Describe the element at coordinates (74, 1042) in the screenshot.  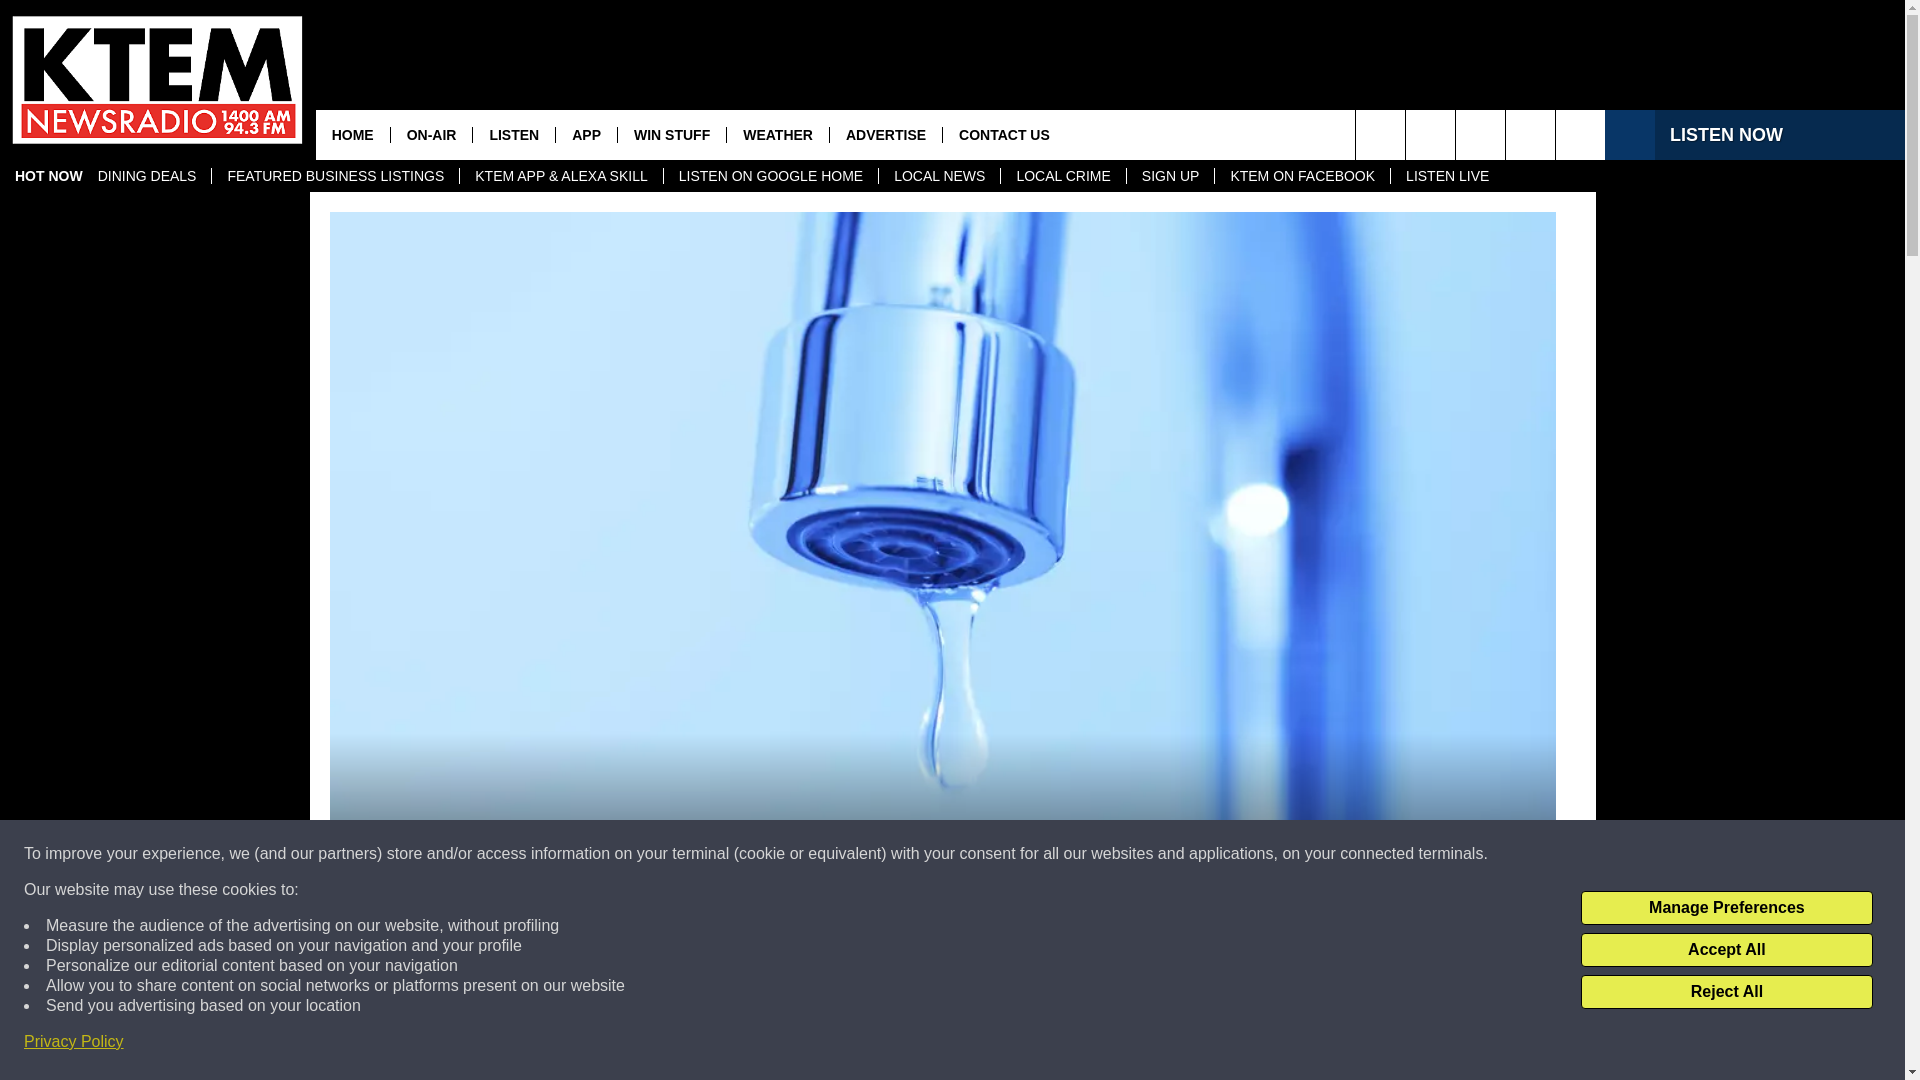
I see `Privacy Policy` at that location.